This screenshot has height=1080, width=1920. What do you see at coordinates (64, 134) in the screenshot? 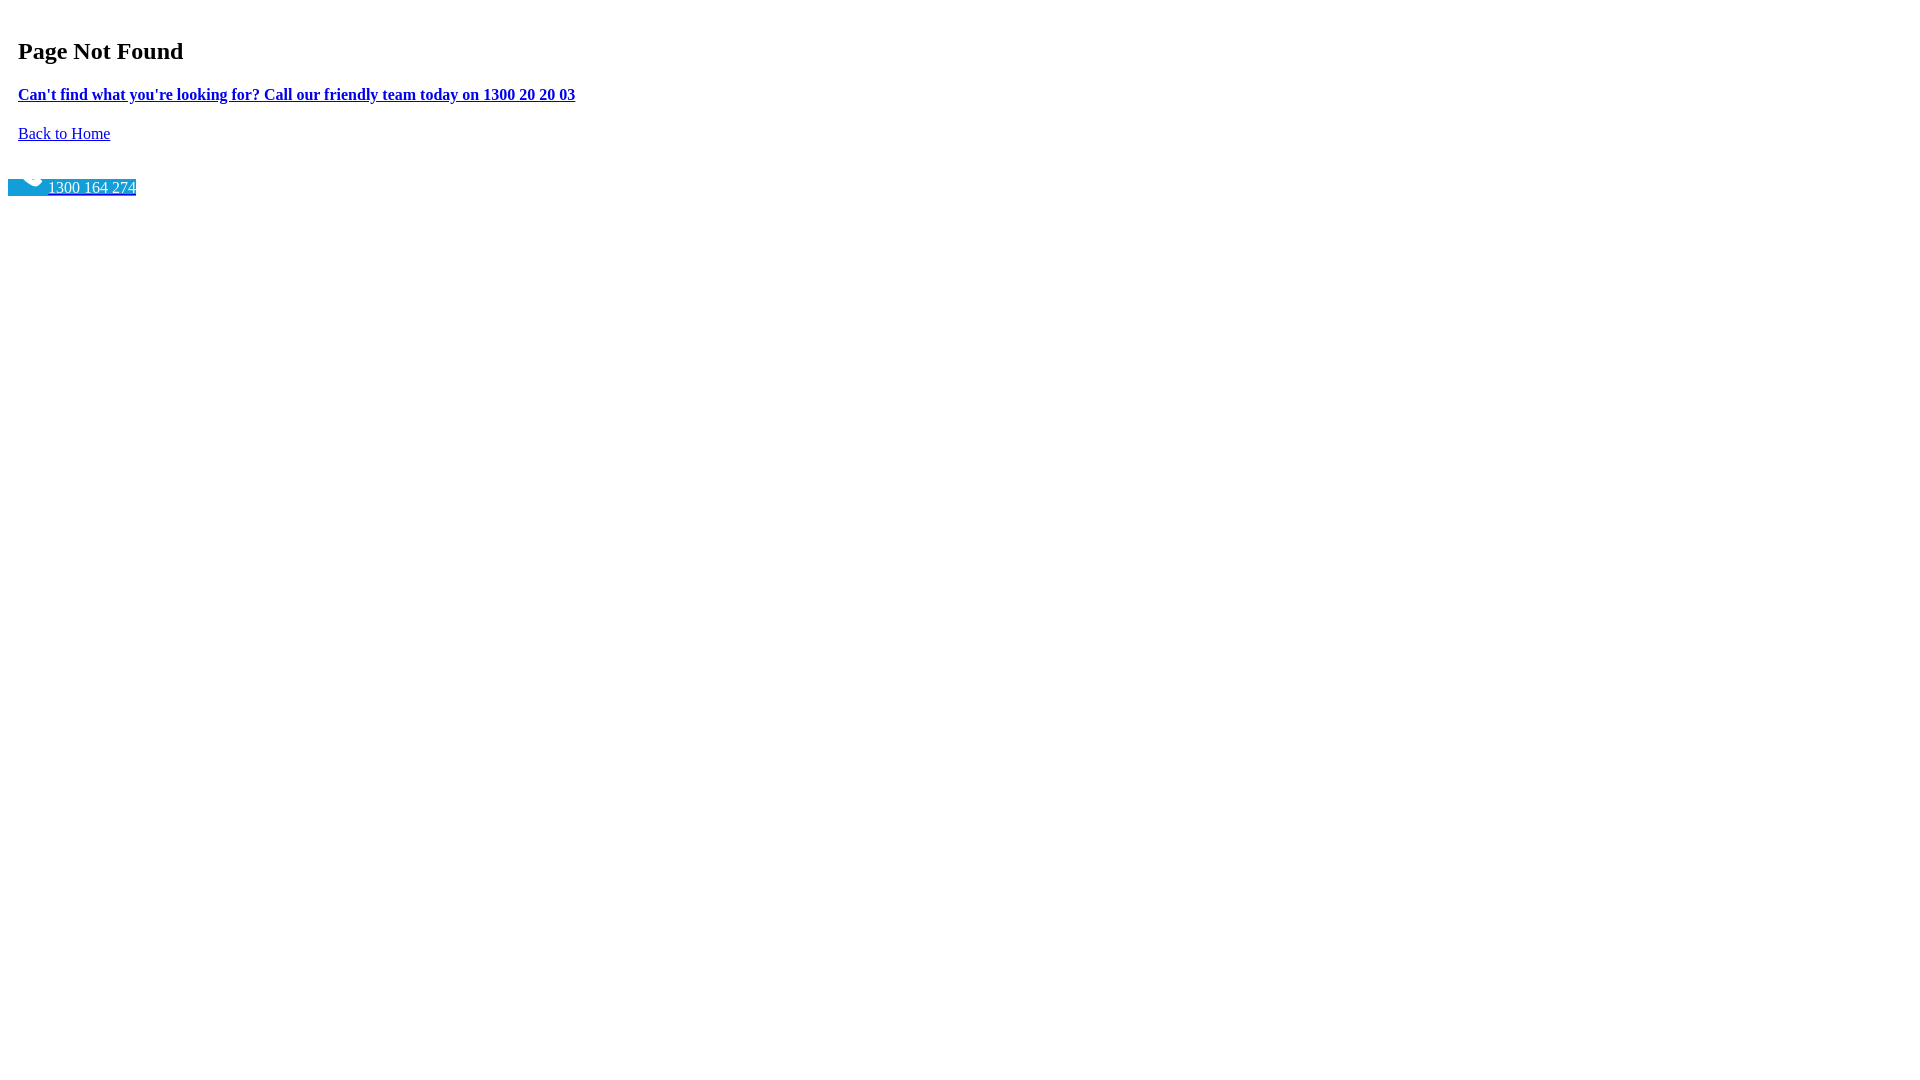
I see `Back to Home` at bounding box center [64, 134].